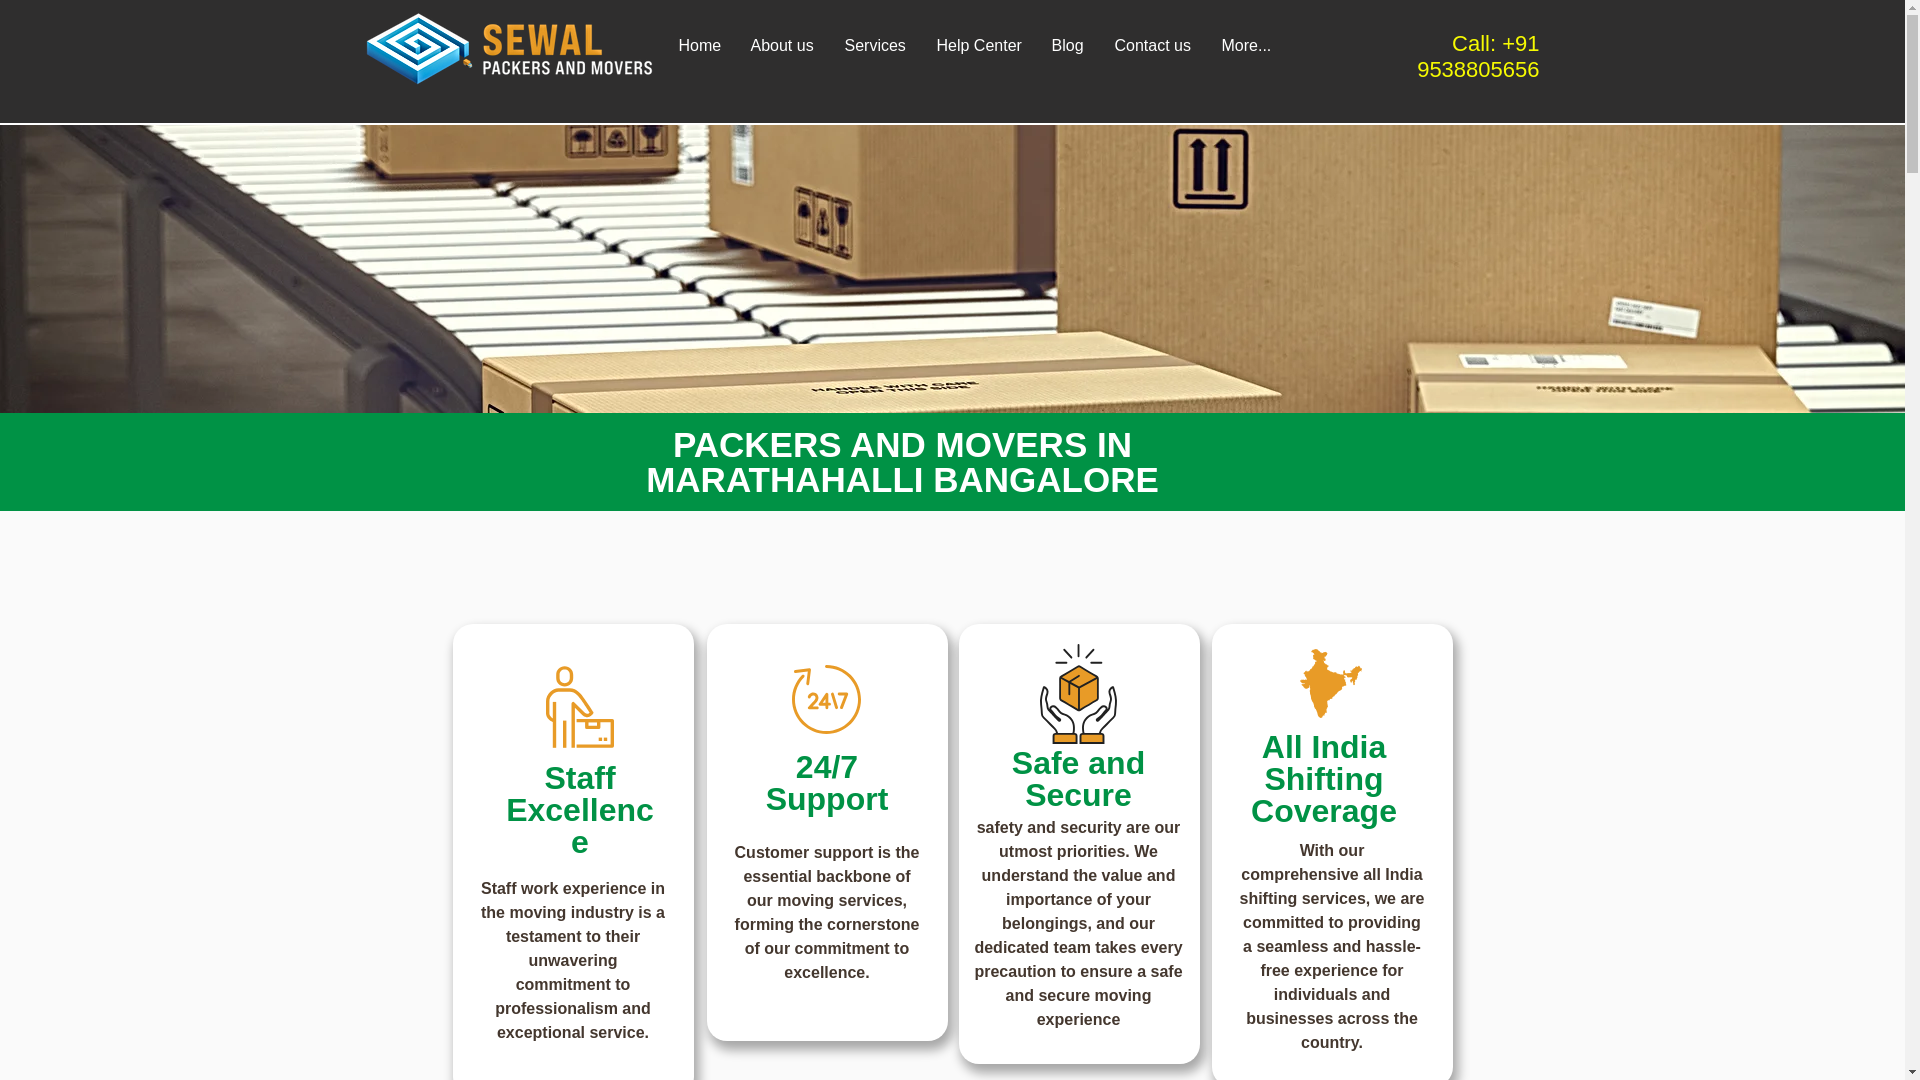 The height and width of the screenshot is (1080, 1920). I want to click on Contact us, so click(1152, 46).